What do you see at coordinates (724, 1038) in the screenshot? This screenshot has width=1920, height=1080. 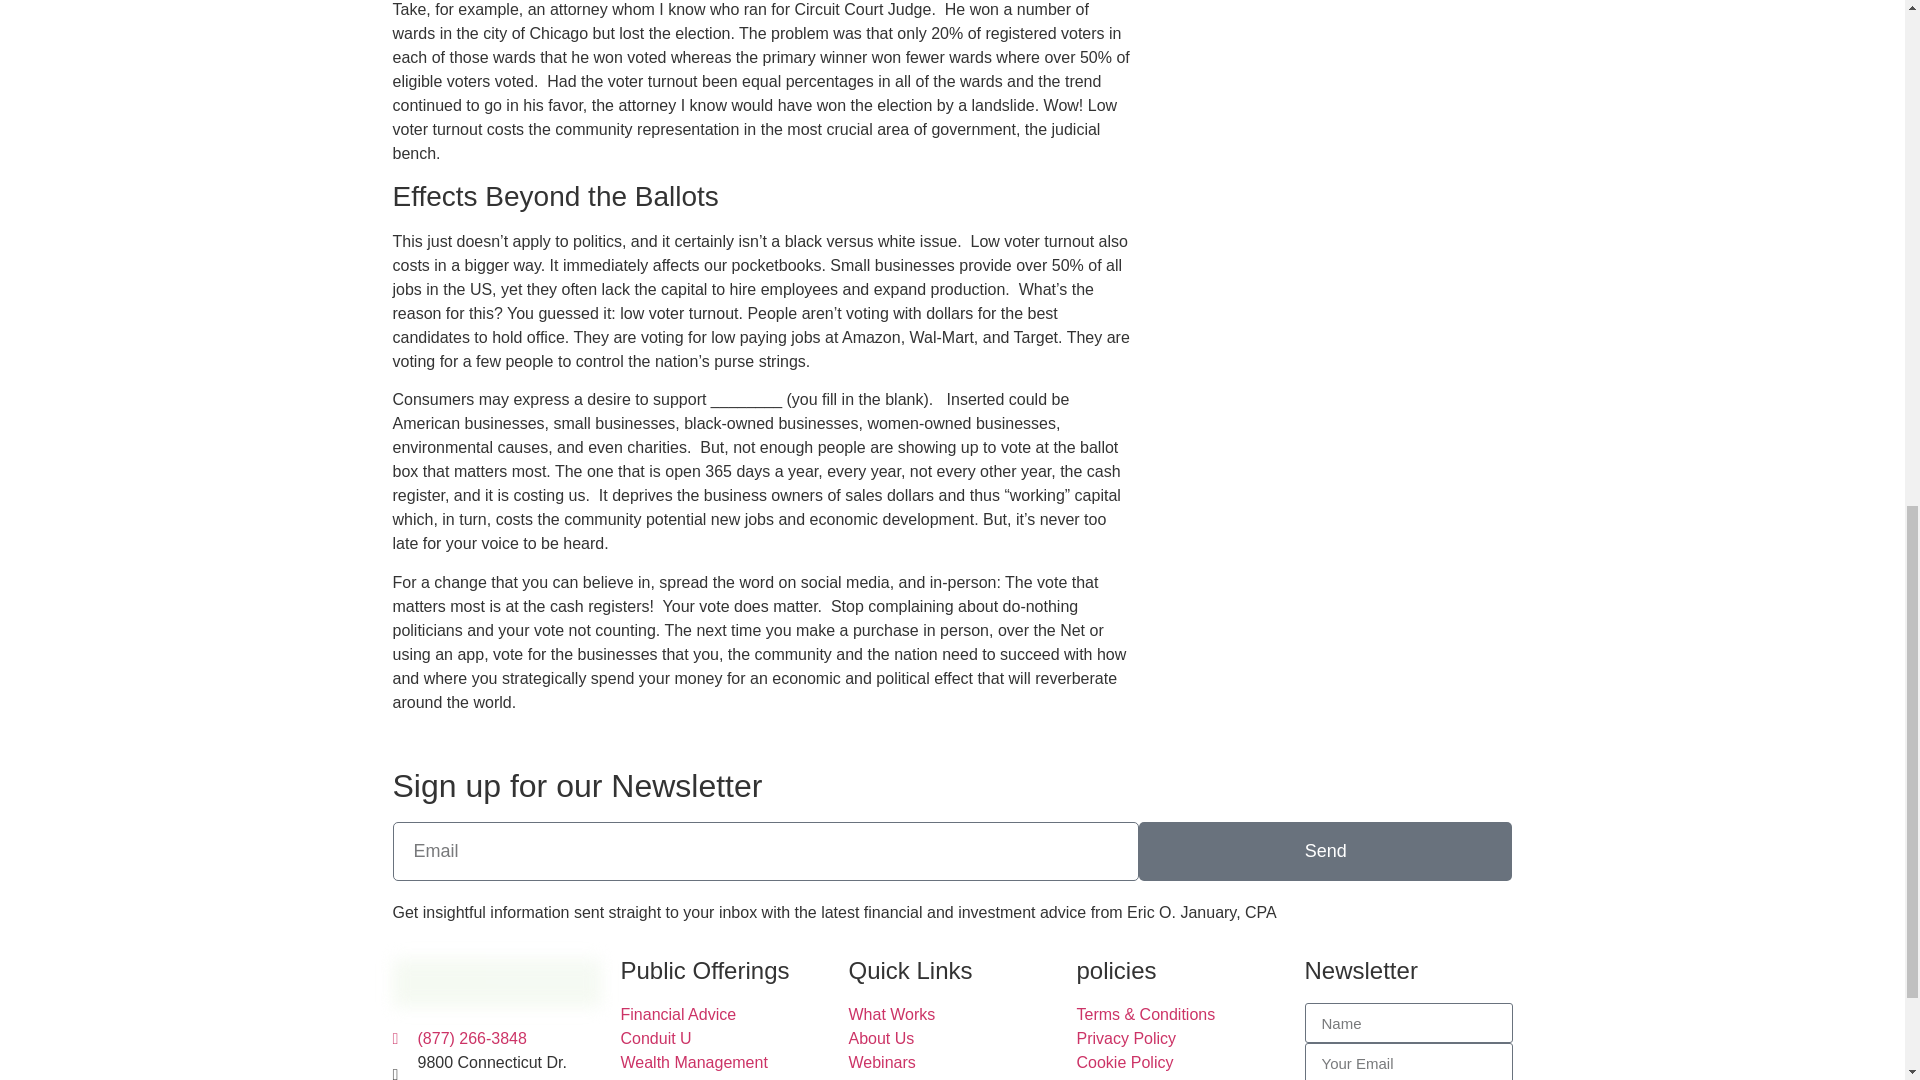 I see `Conduit U` at bounding box center [724, 1038].